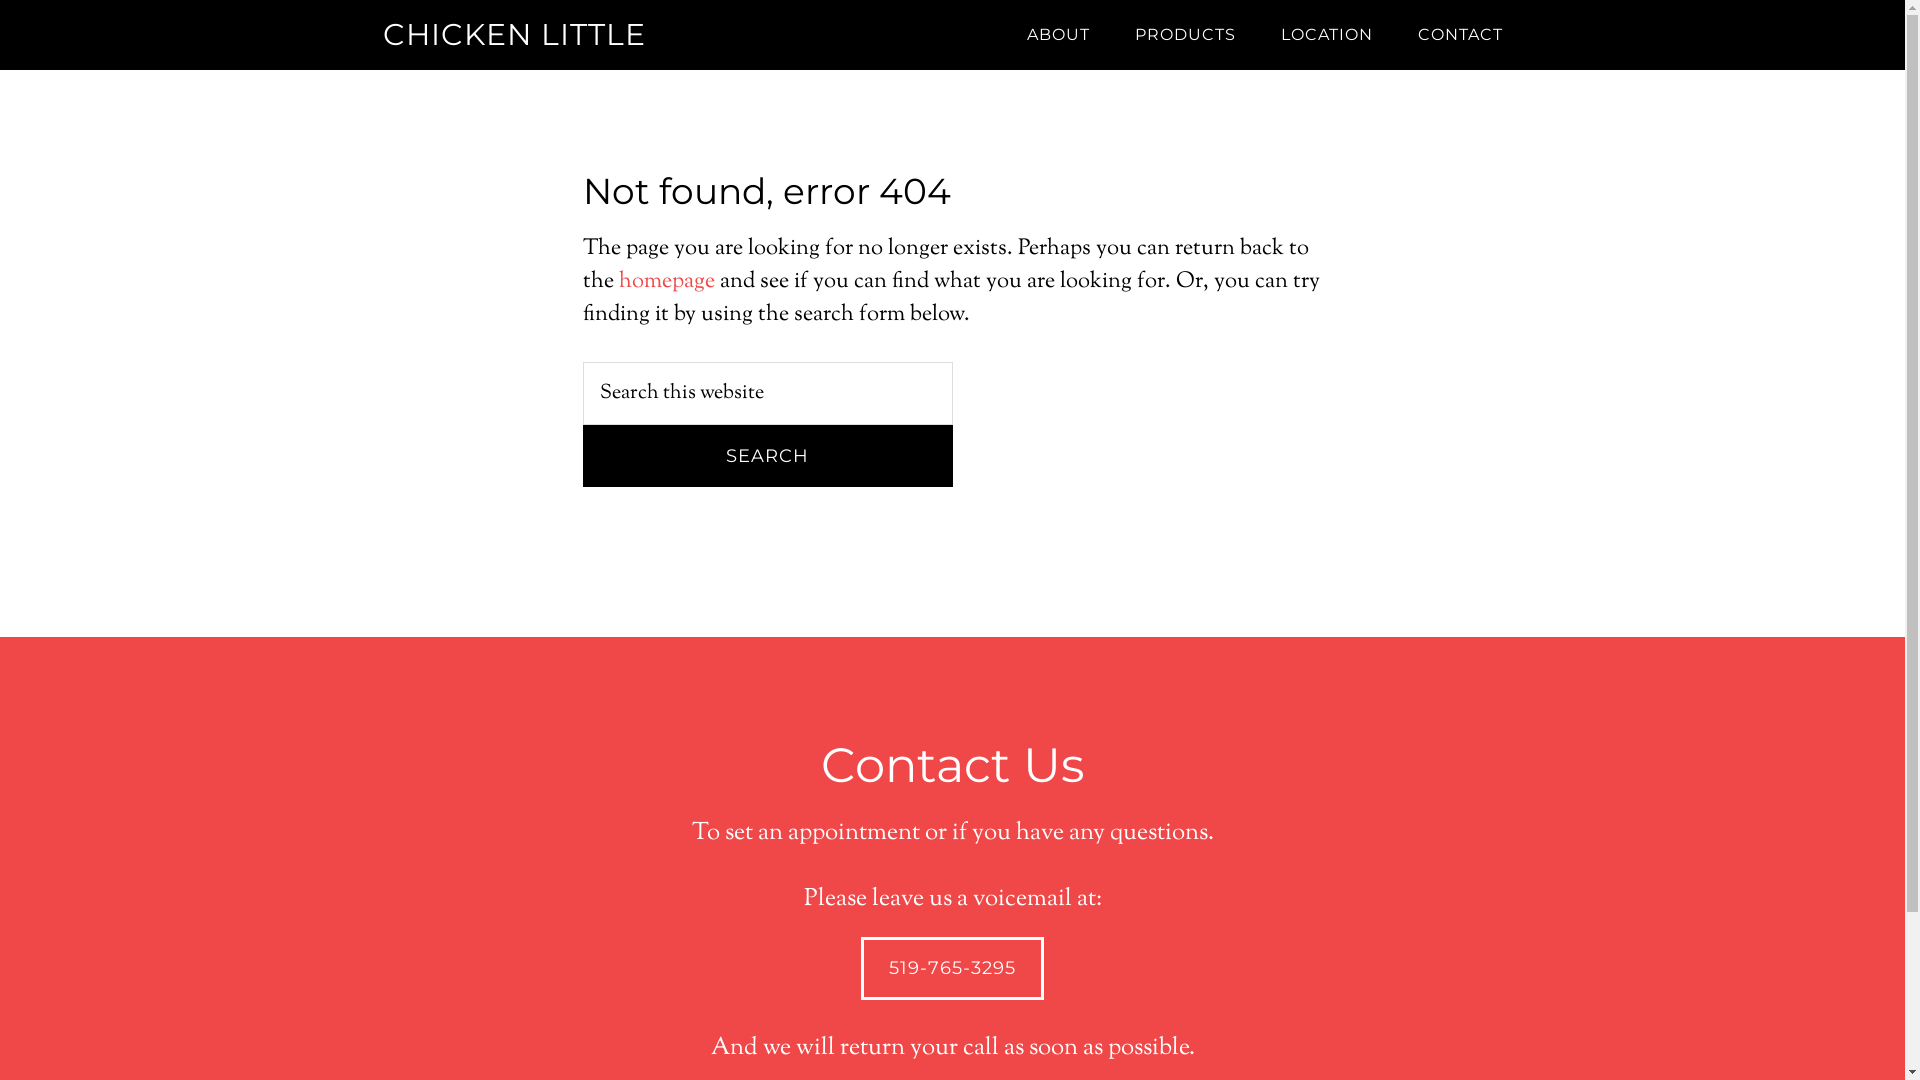 The height and width of the screenshot is (1080, 1920). What do you see at coordinates (1184, 35) in the screenshot?
I see `PRODUCTS` at bounding box center [1184, 35].